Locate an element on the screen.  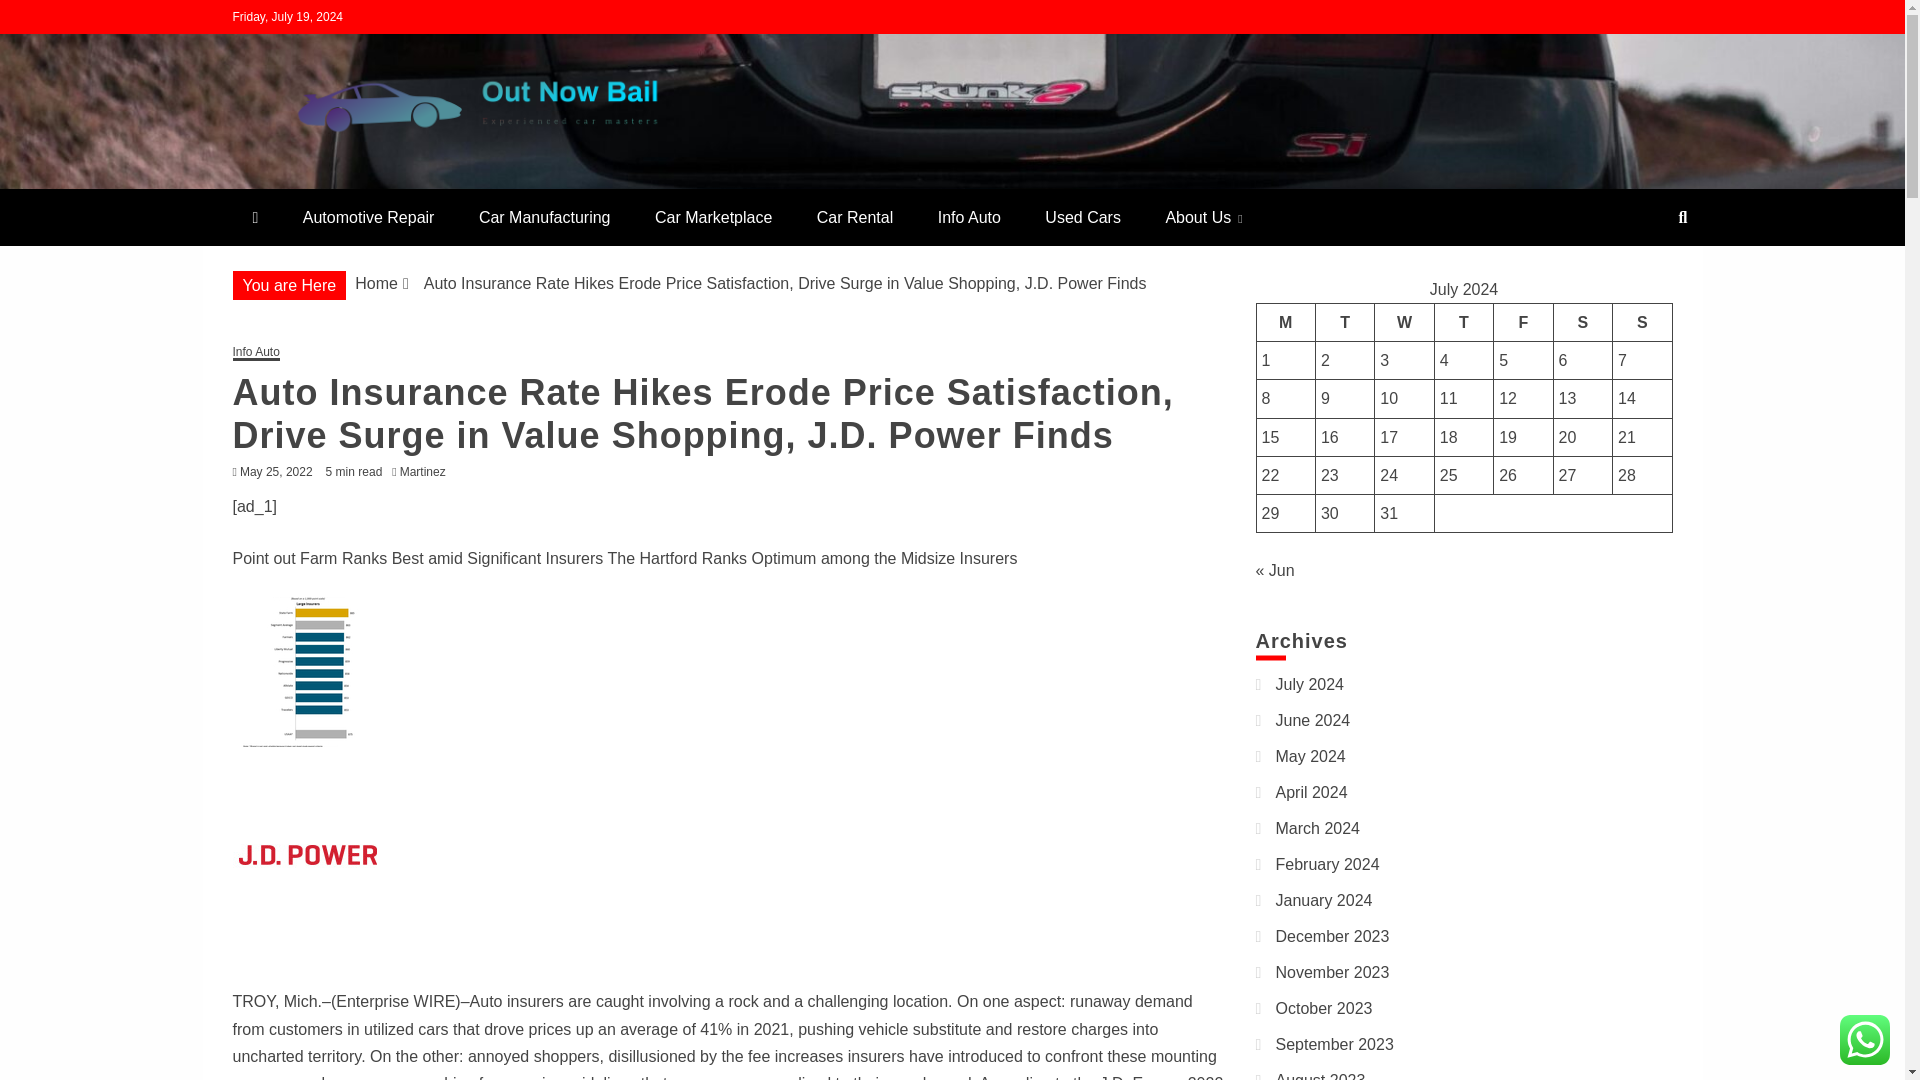
May 25, 2022 is located at coordinates (276, 472).